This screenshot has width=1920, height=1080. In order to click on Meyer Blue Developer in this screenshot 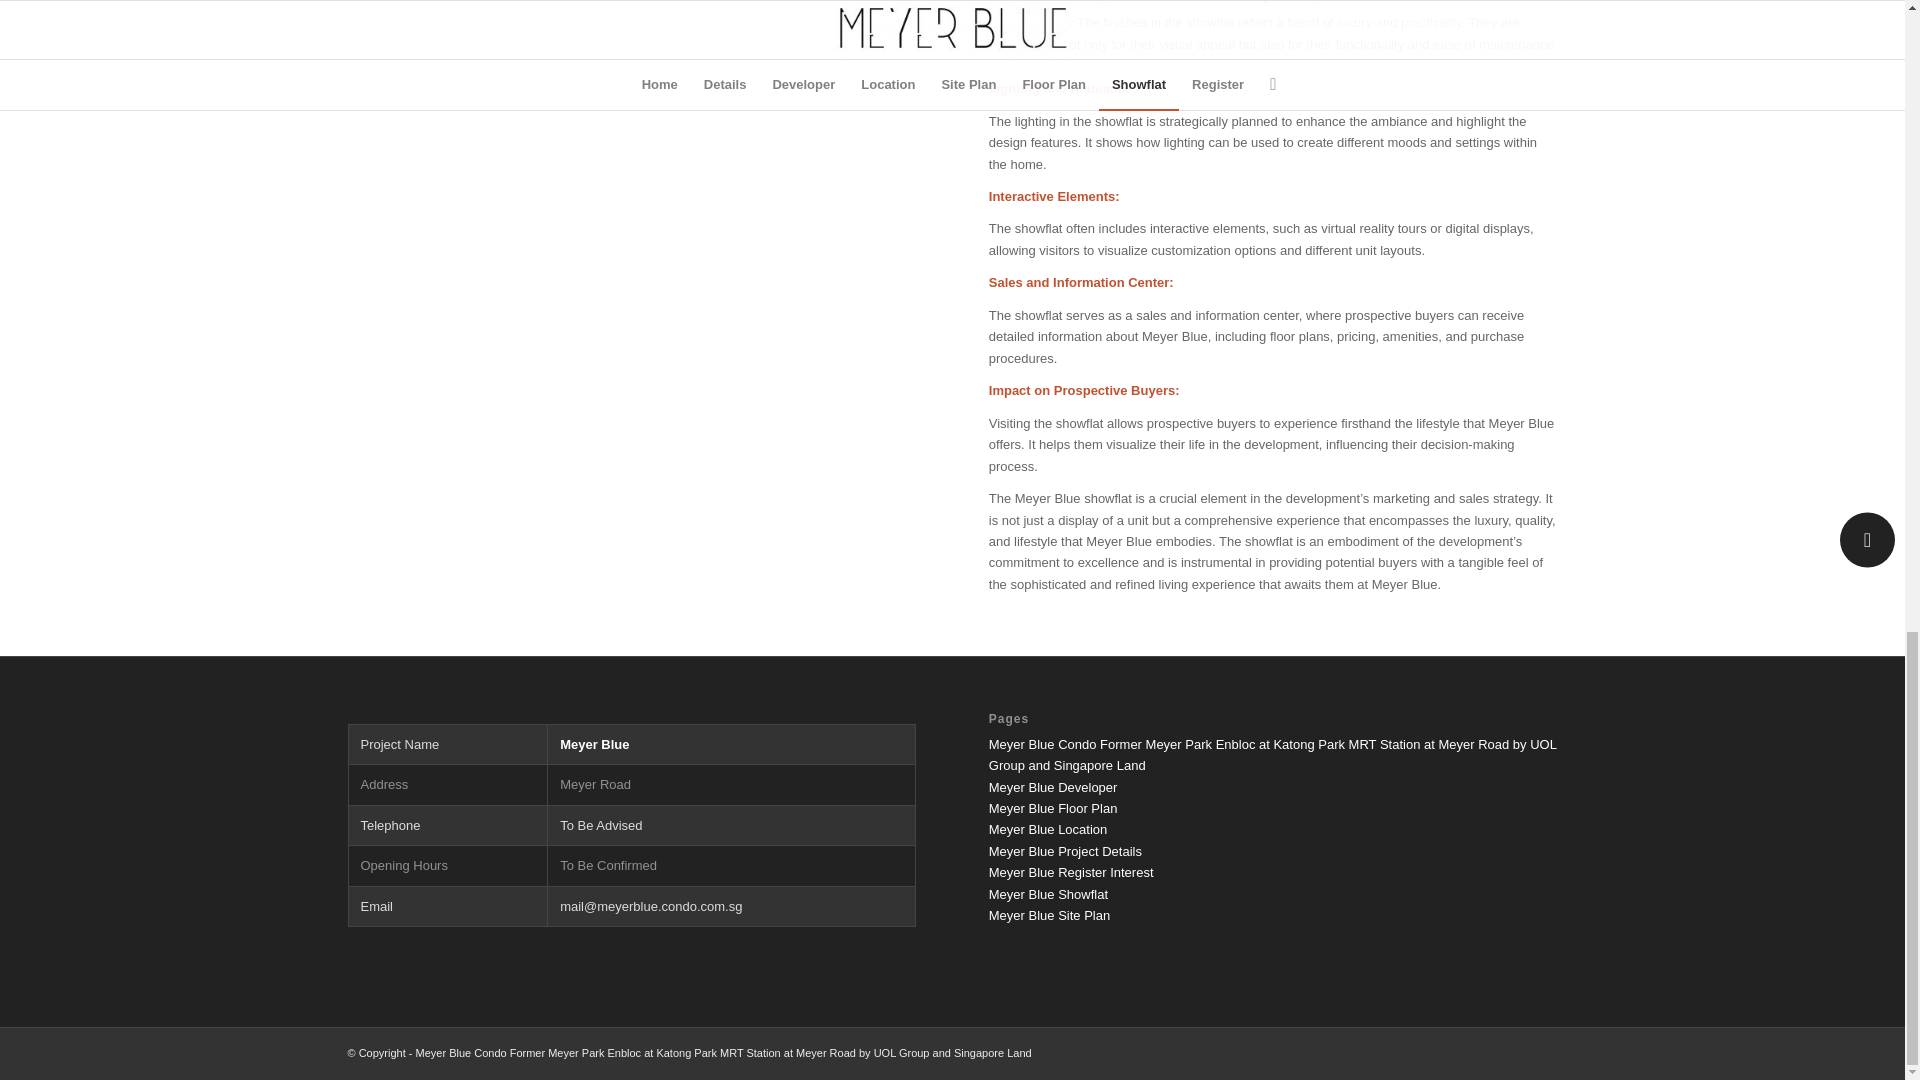, I will do `click(1052, 786)`.